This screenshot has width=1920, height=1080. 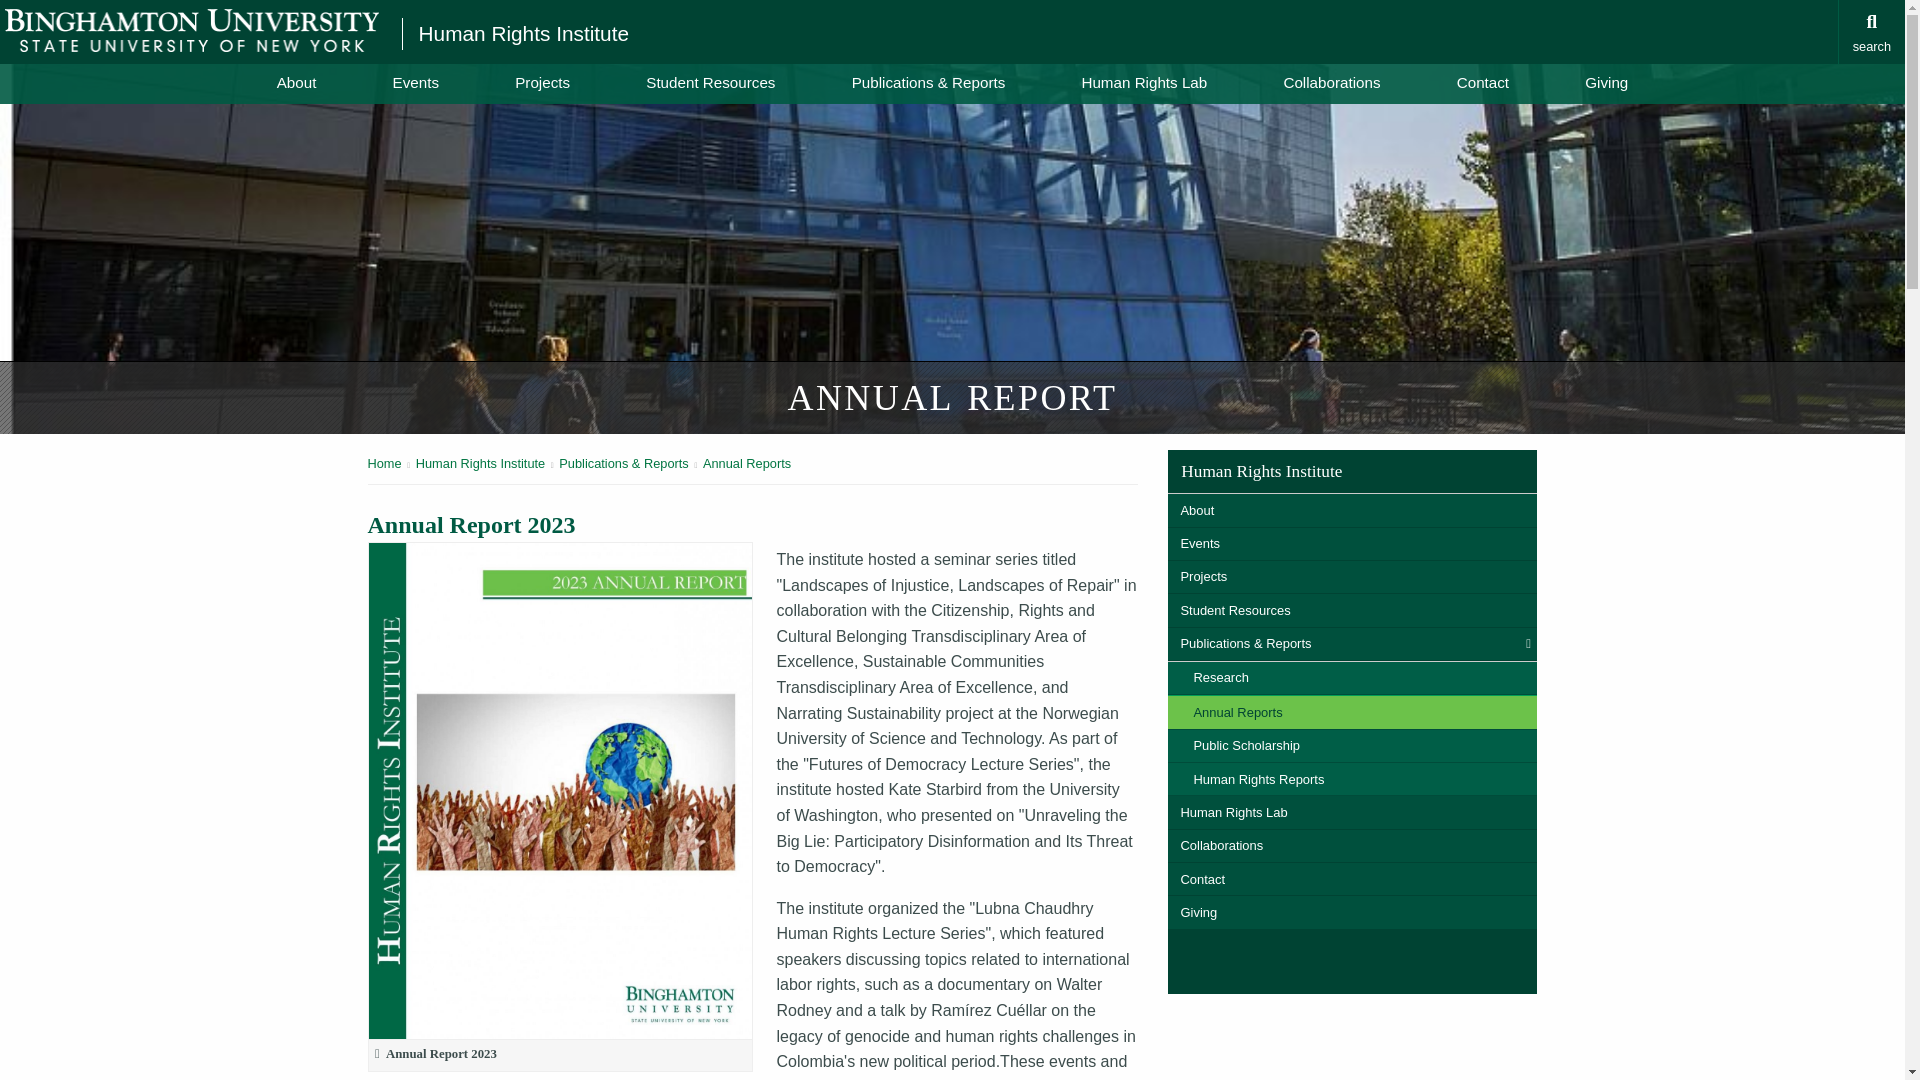 What do you see at coordinates (1352, 510) in the screenshot?
I see `About` at bounding box center [1352, 510].